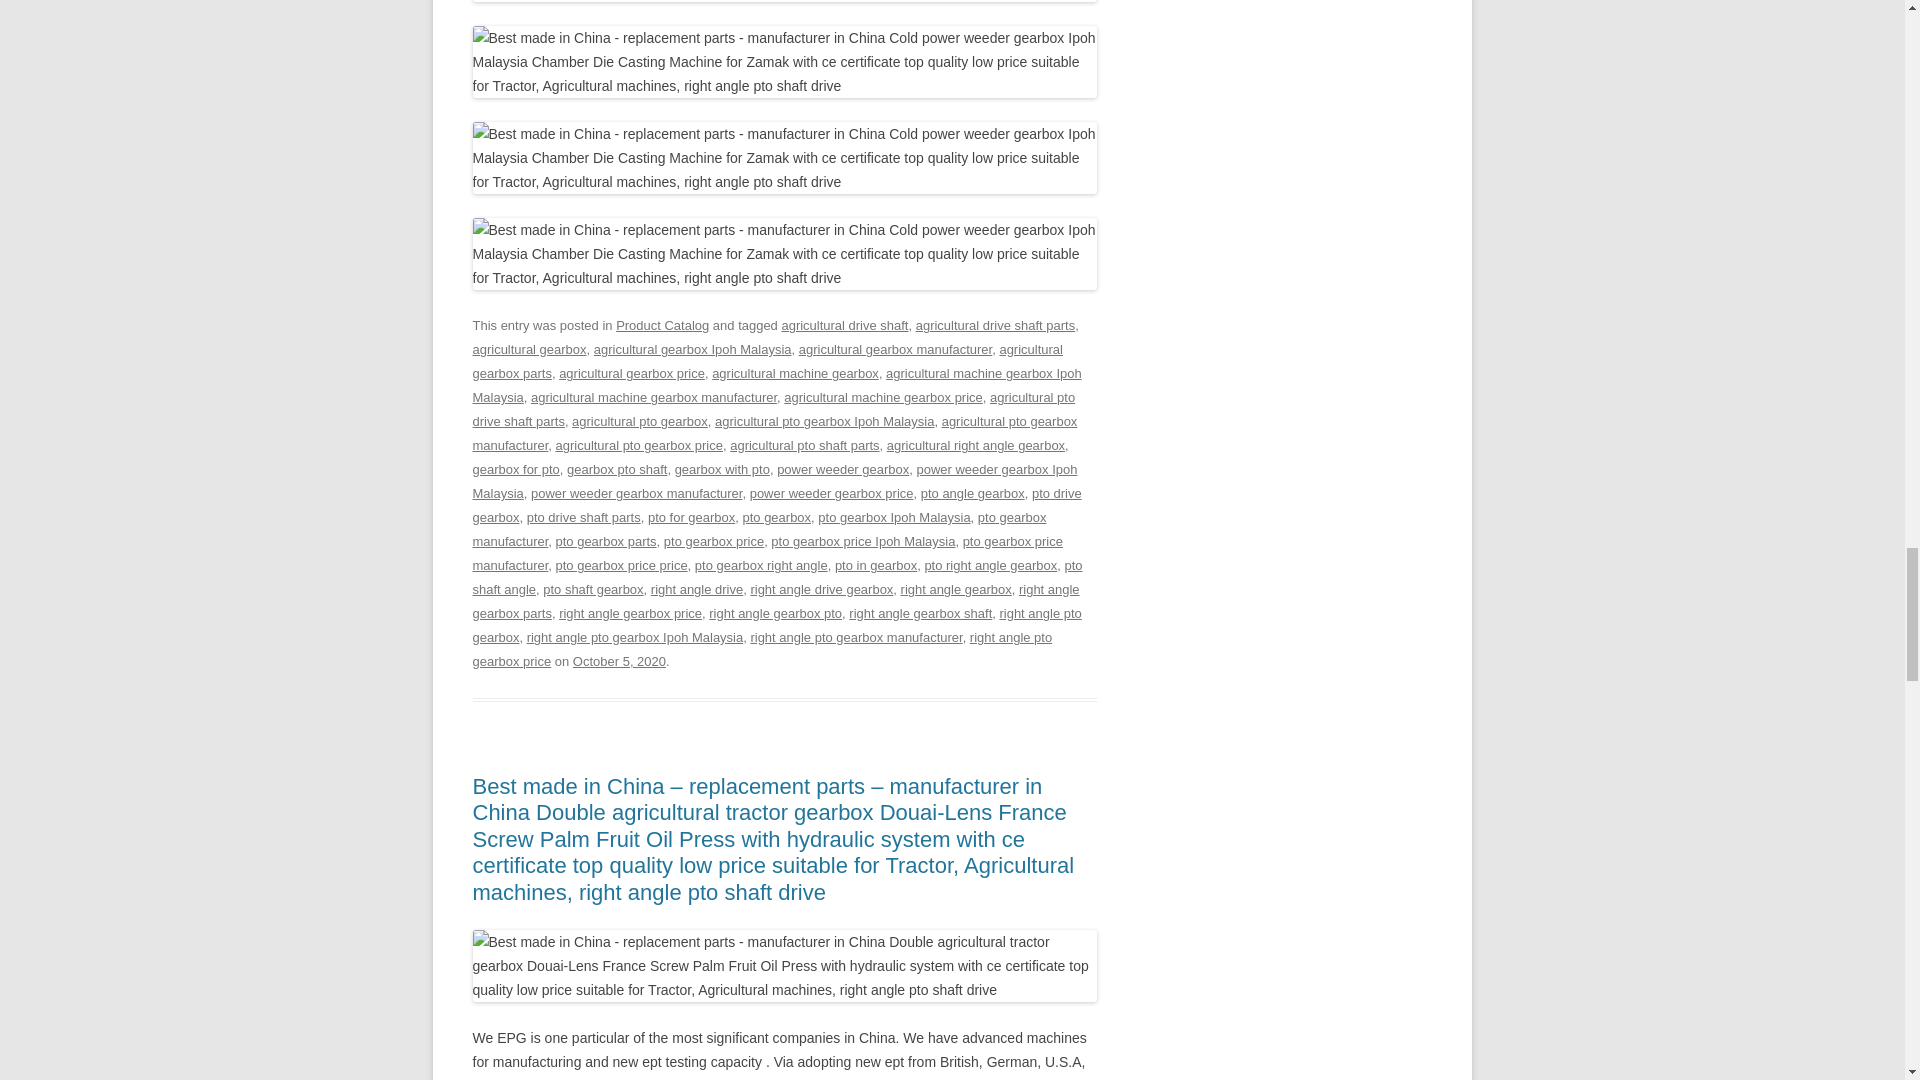 The height and width of the screenshot is (1080, 1920). What do you see at coordinates (995, 324) in the screenshot?
I see `agricultural drive shaft parts` at bounding box center [995, 324].